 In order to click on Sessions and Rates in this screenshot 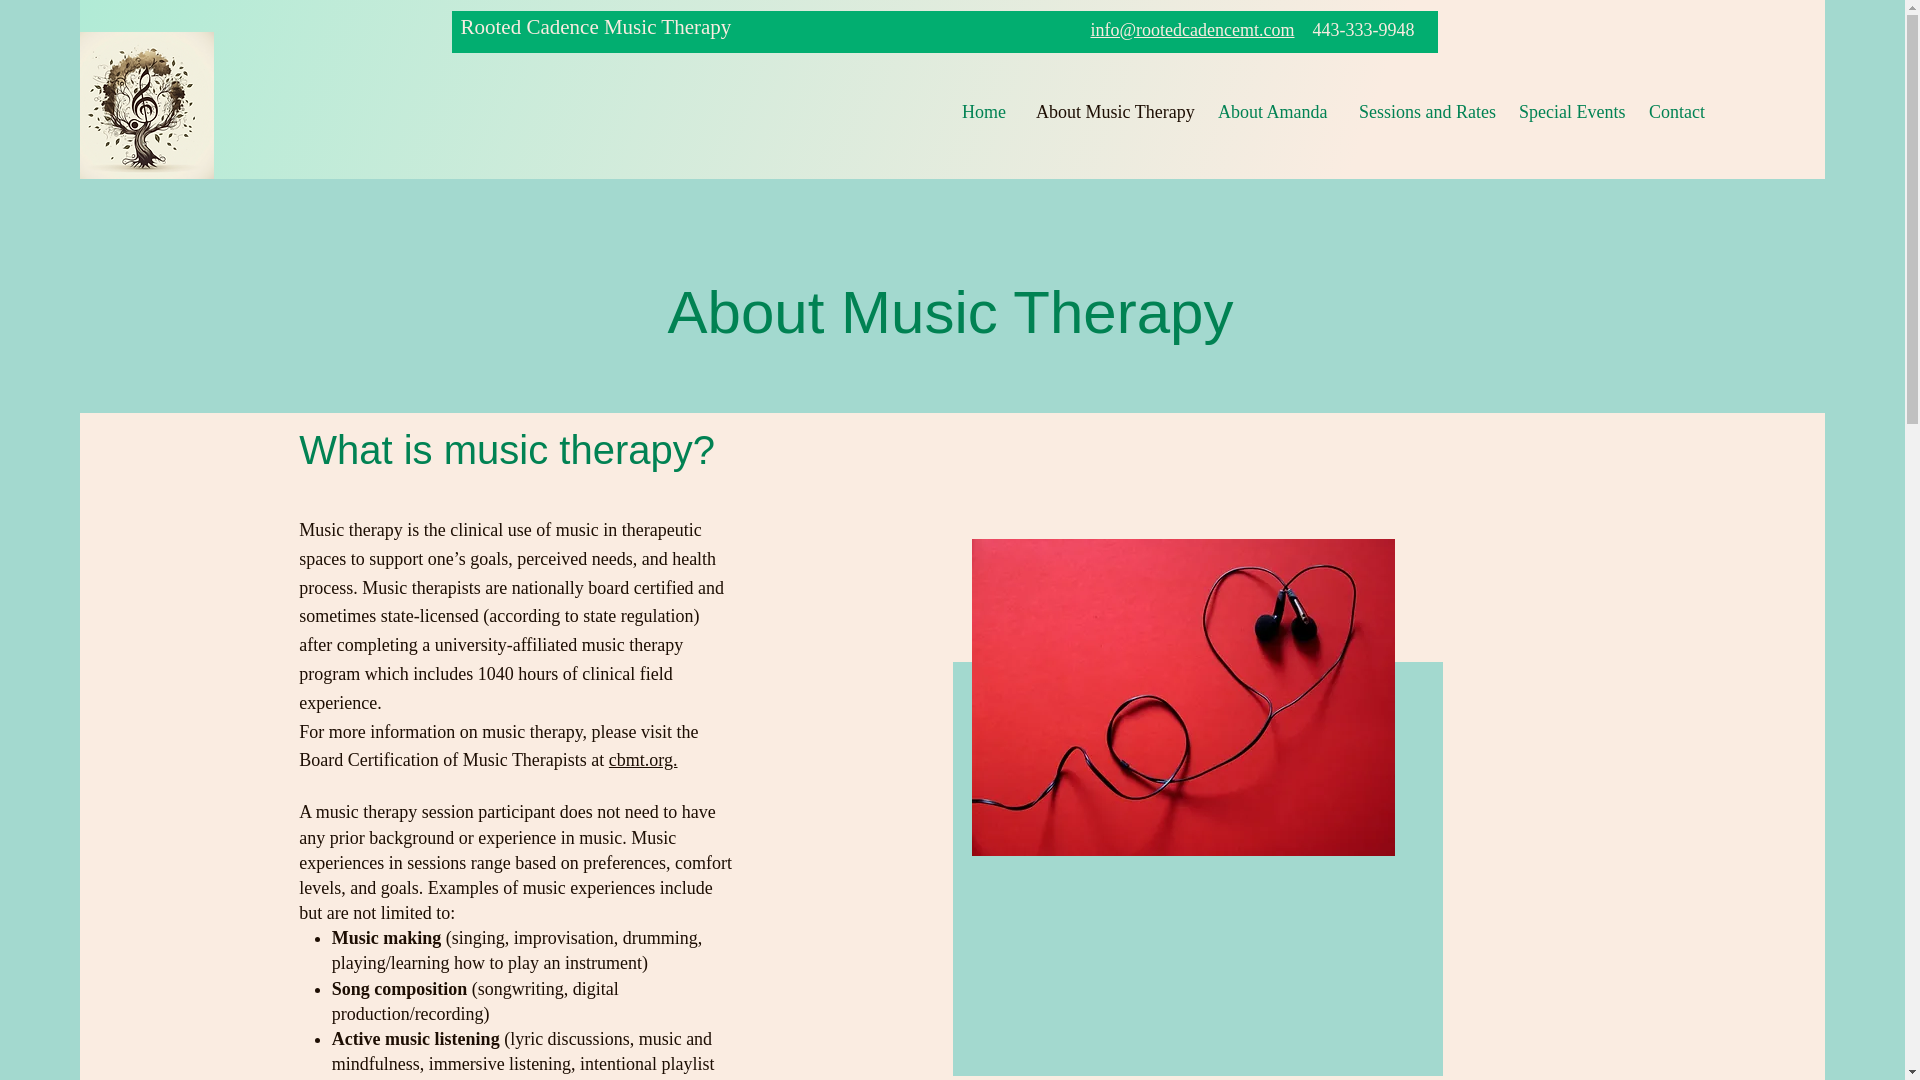, I will do `click(1424, 112)`.